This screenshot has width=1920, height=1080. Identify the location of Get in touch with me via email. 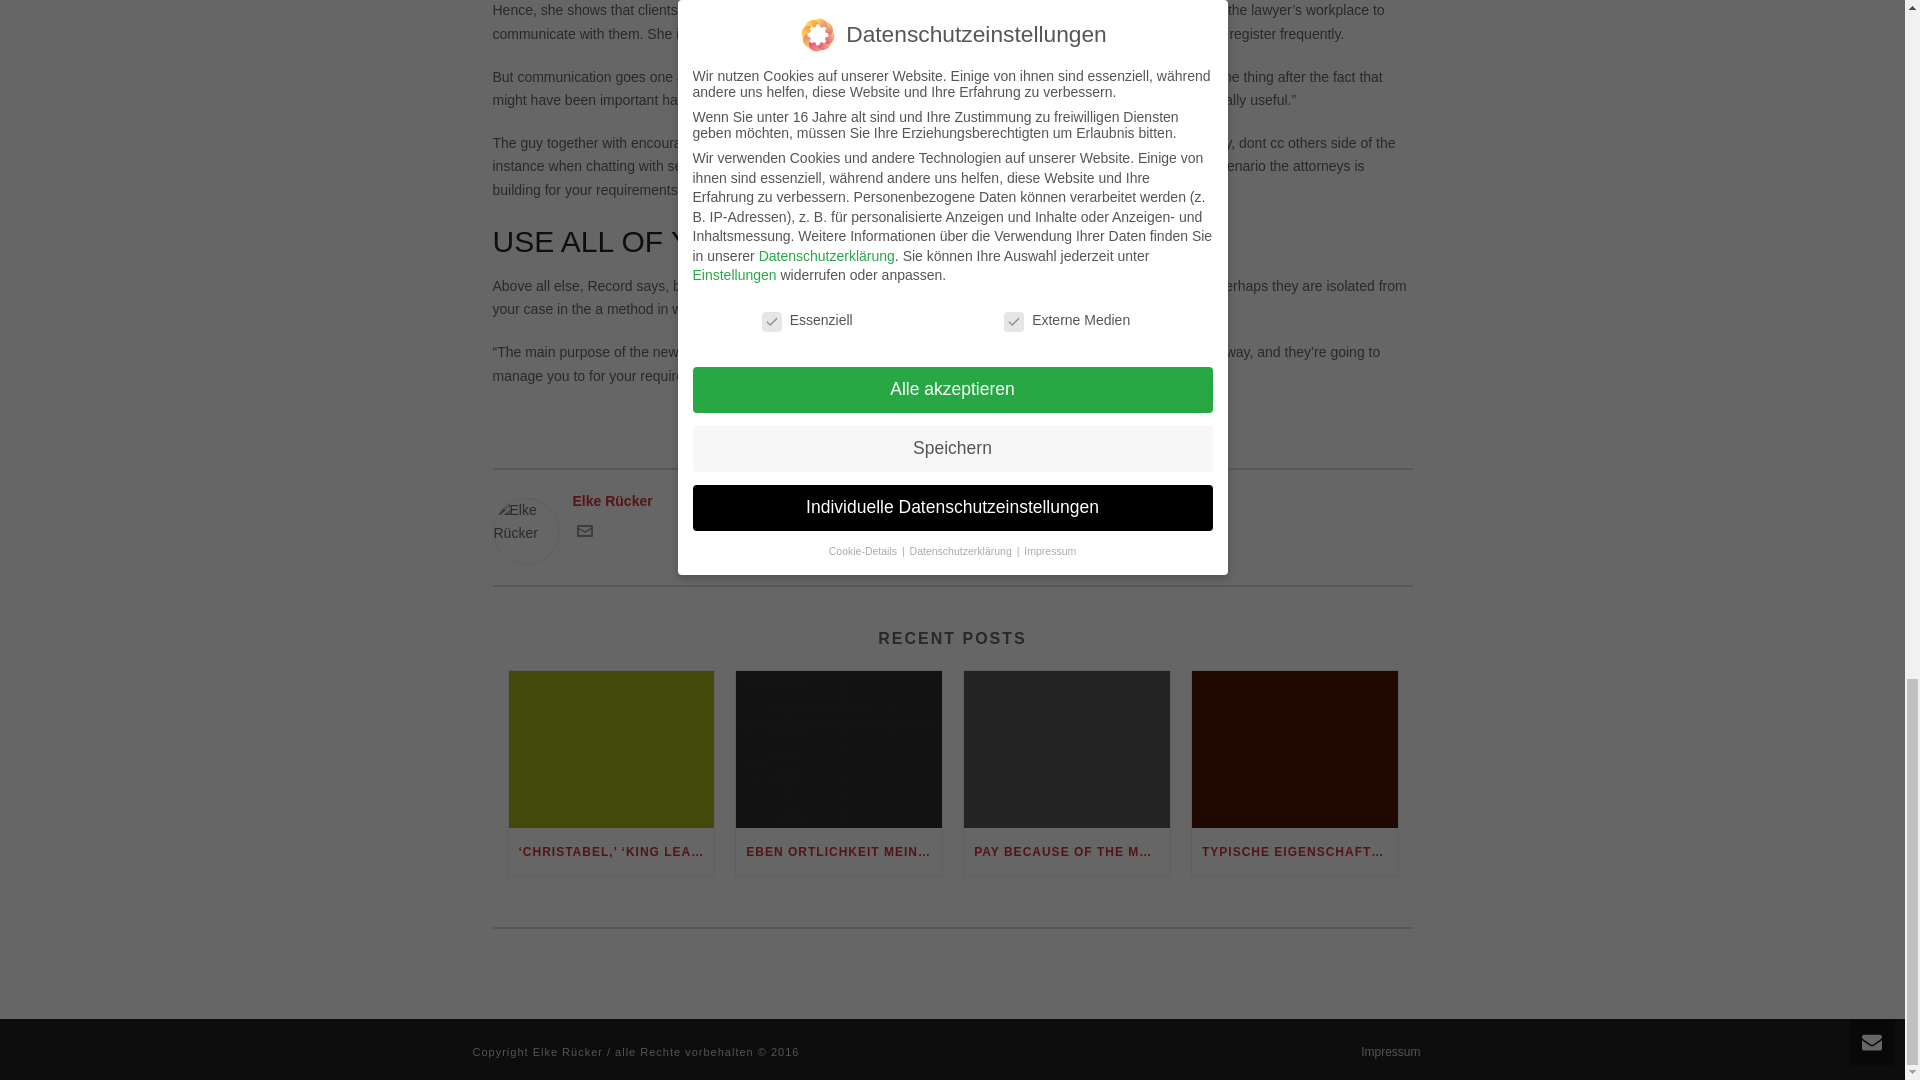
(584, 534).